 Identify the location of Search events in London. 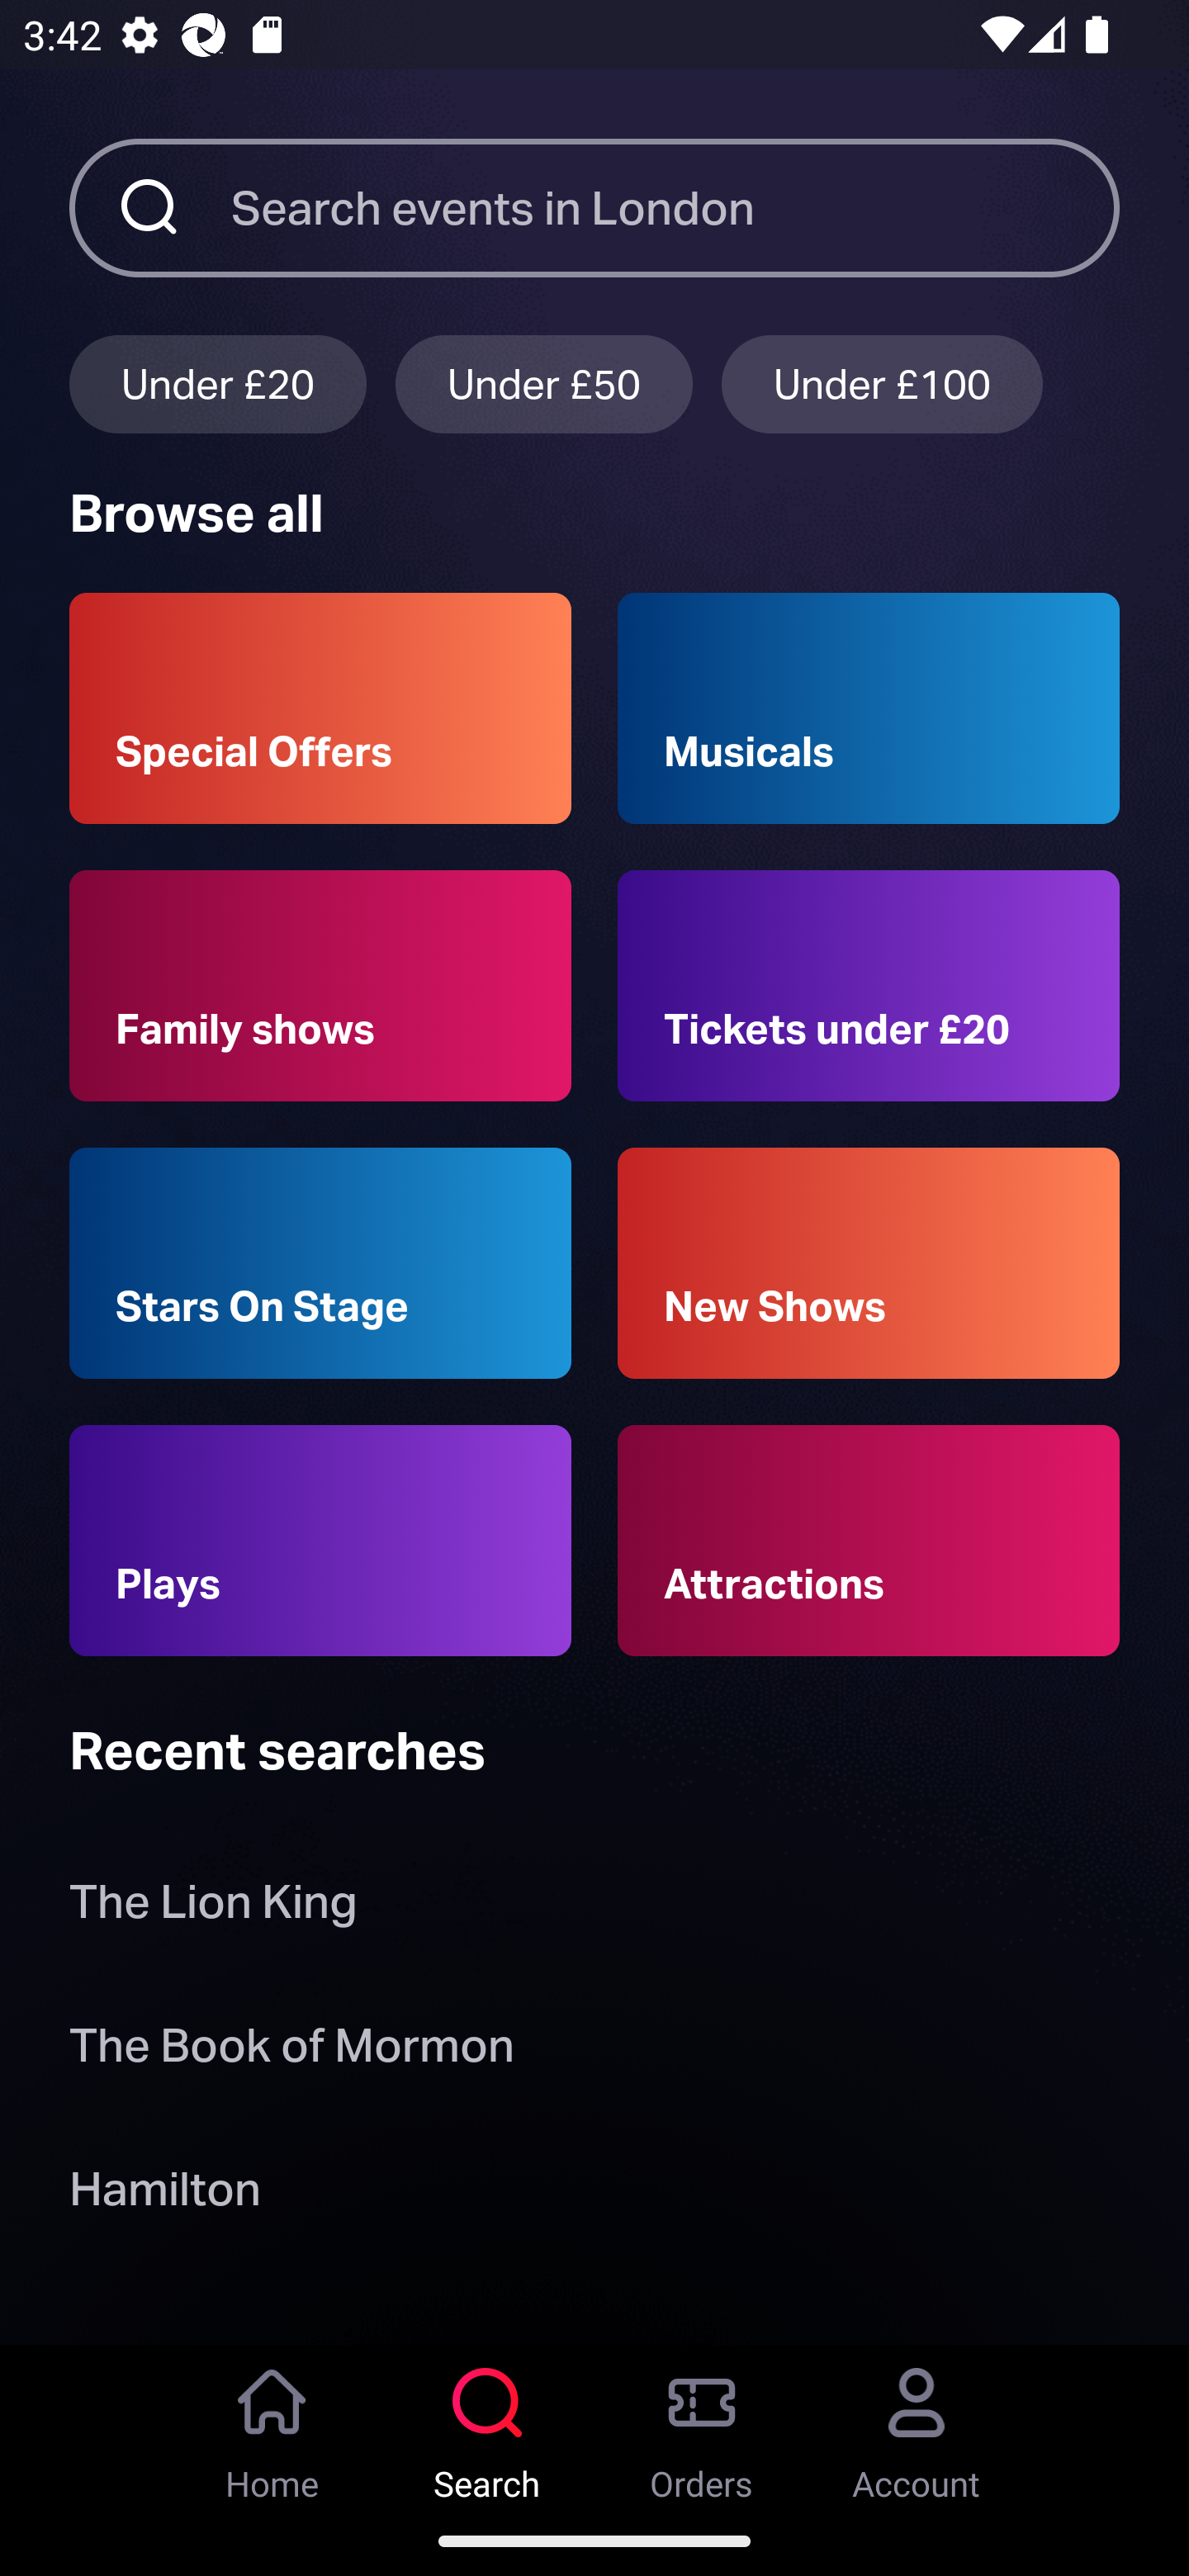
(675, 207).